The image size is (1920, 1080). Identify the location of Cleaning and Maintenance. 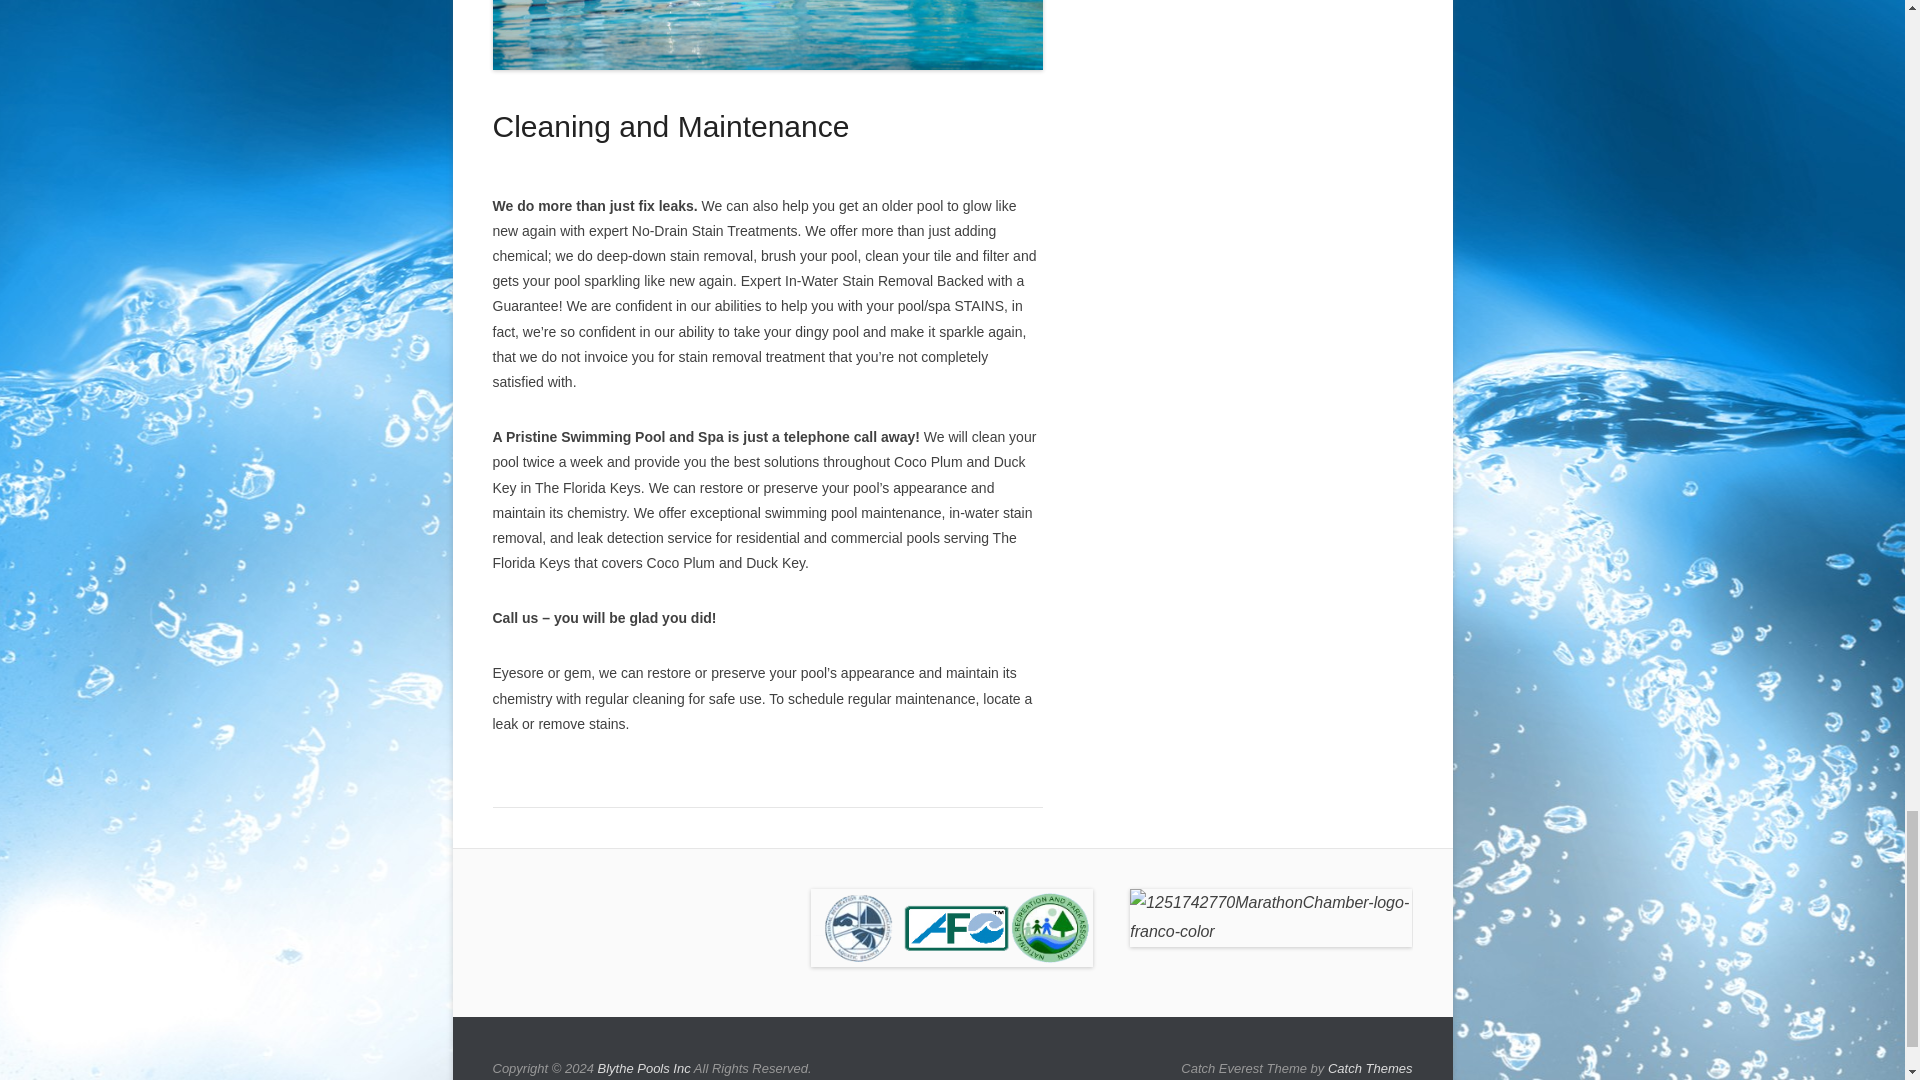
(670, 126).